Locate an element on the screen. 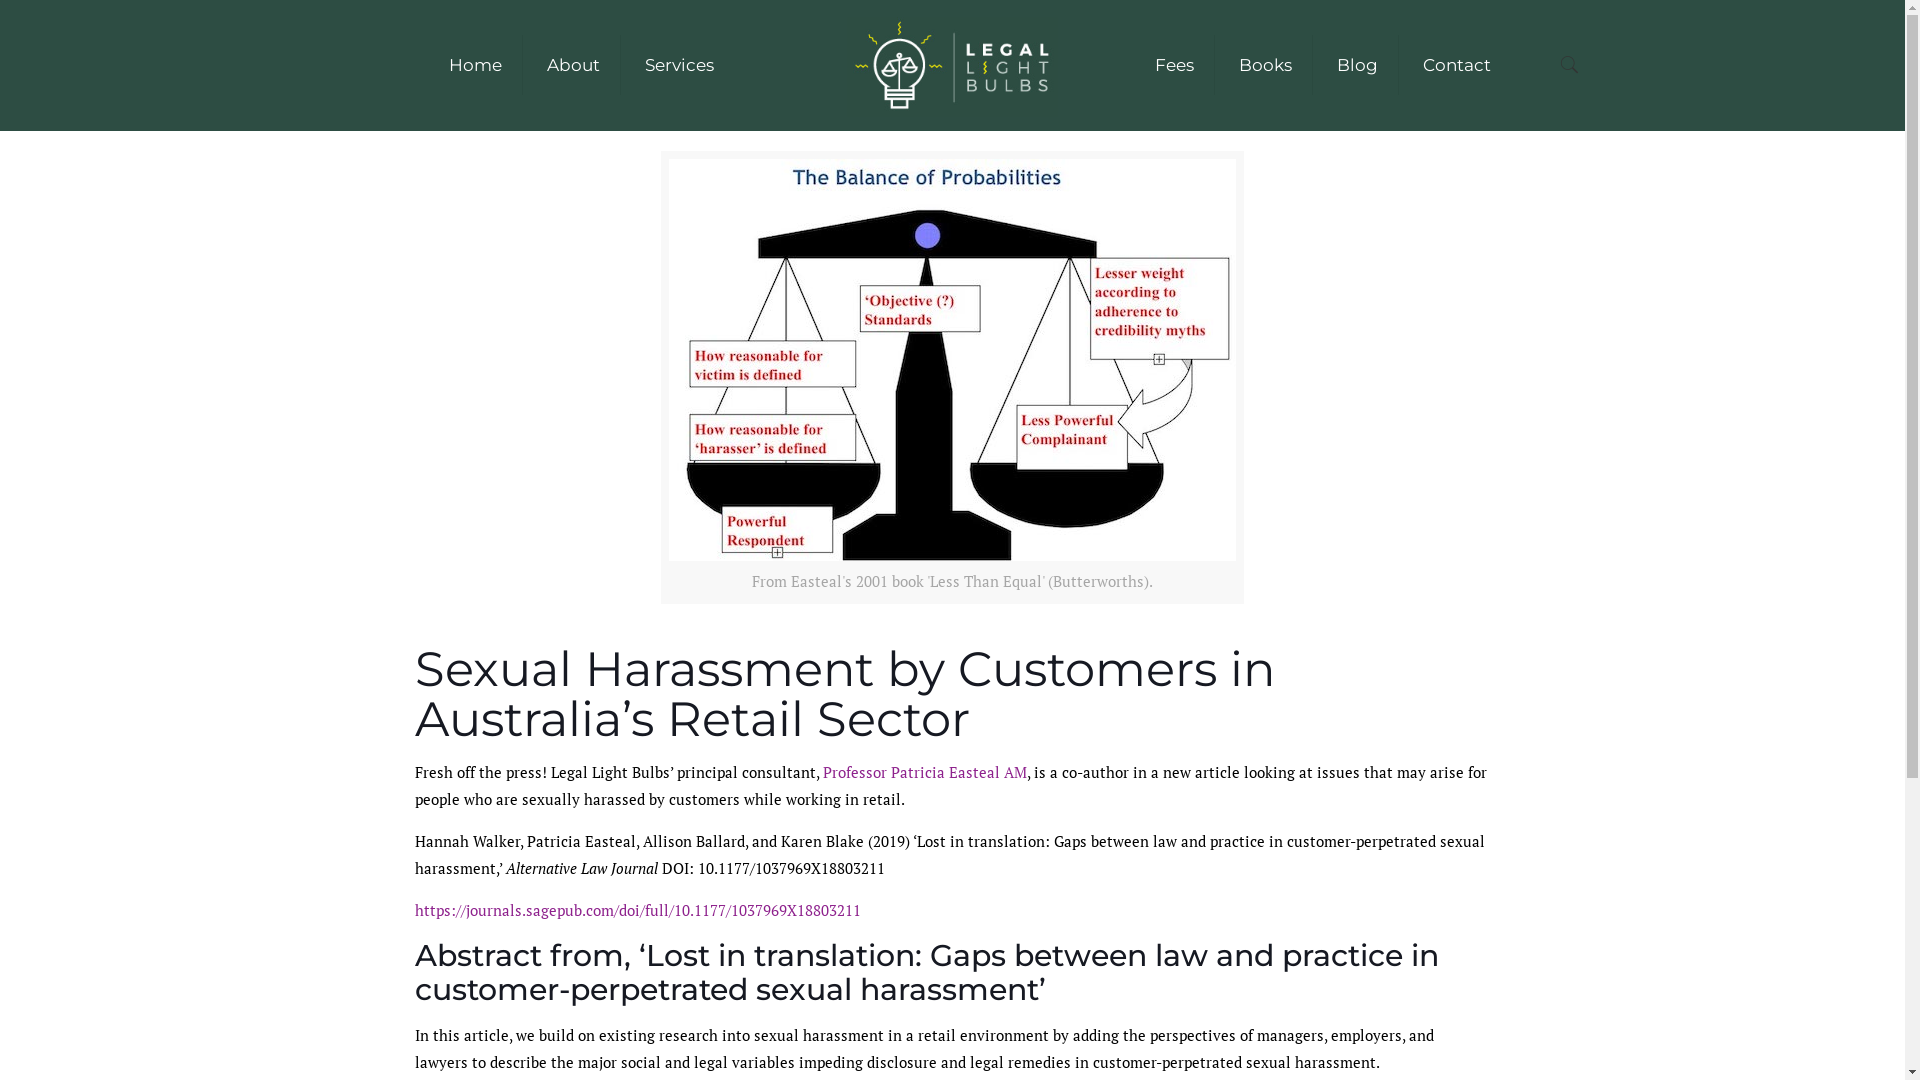 The width and height of the screenshot is (1920, 1080). Professor Patricia Easteal AM is located at coordinates (925, 772).